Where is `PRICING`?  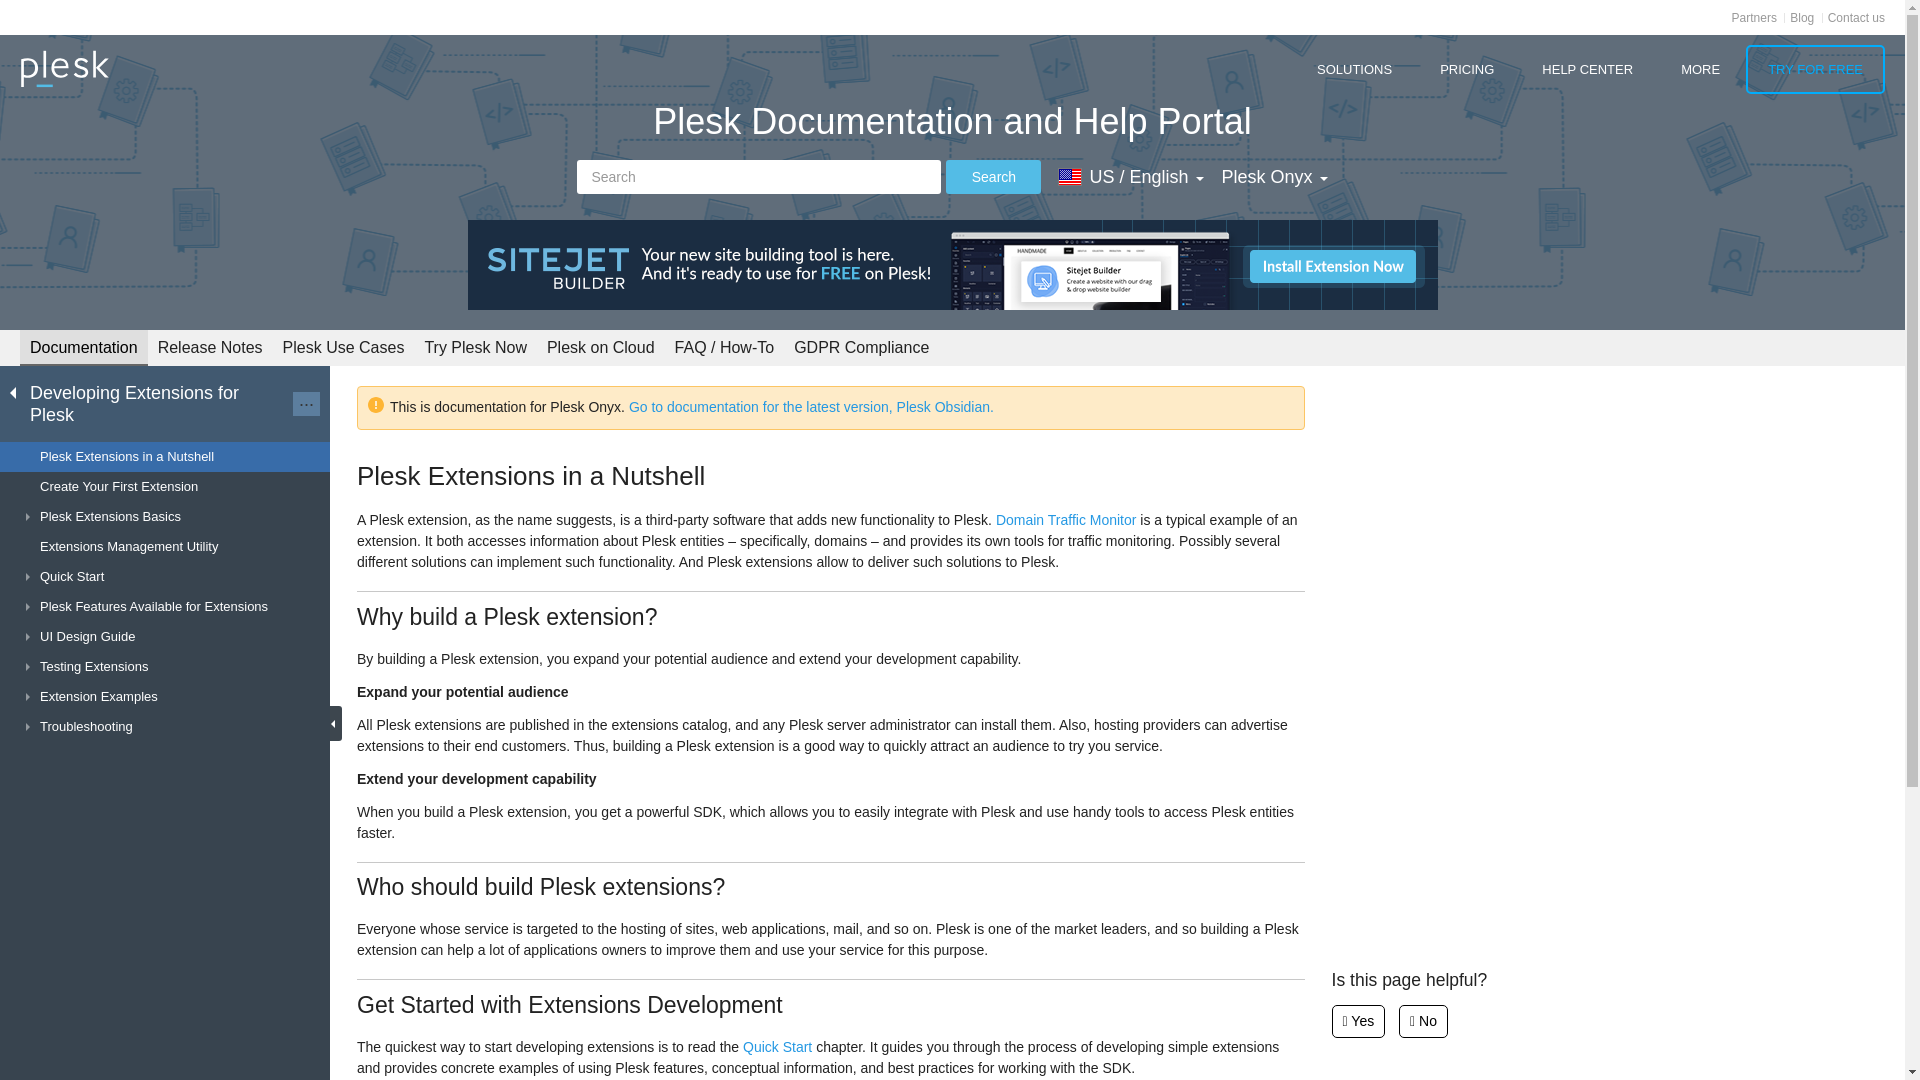 PRICING is located at coordinates (1467, 69).